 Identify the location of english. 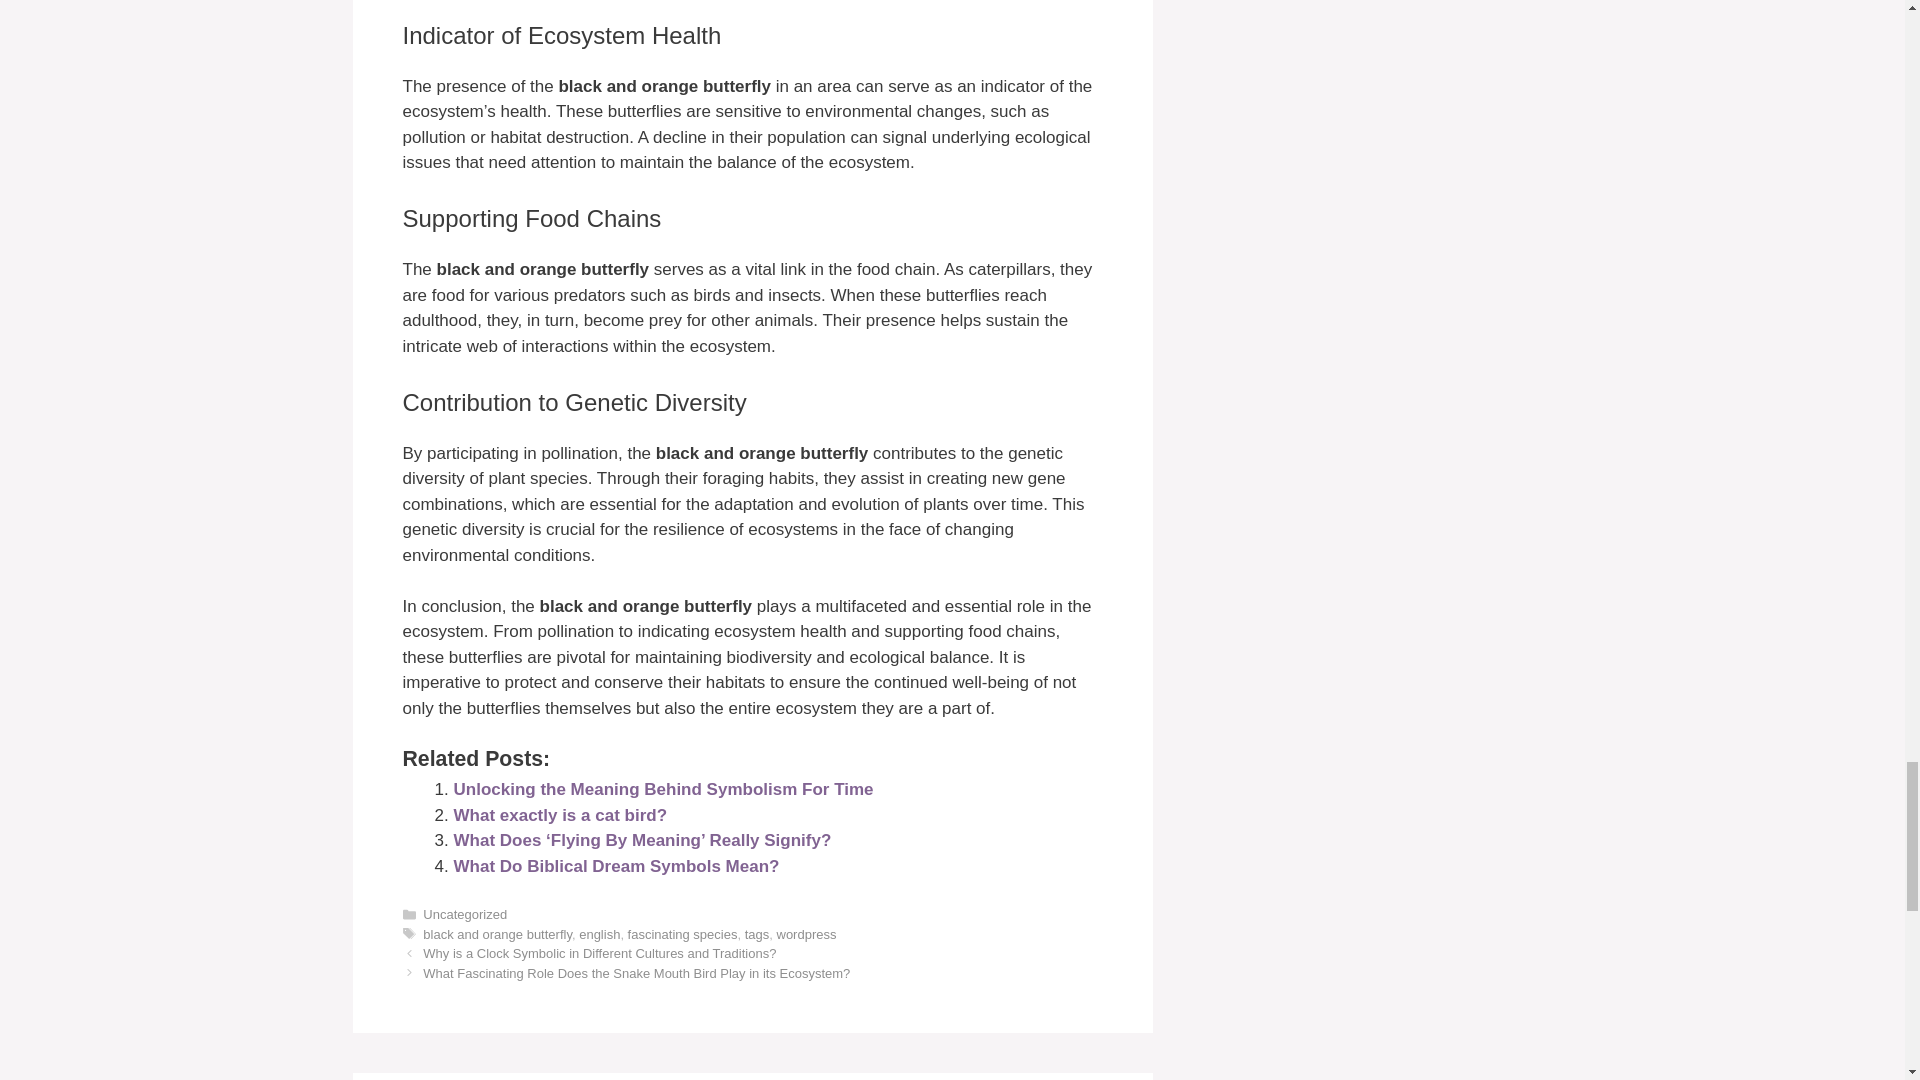
(600, 934).